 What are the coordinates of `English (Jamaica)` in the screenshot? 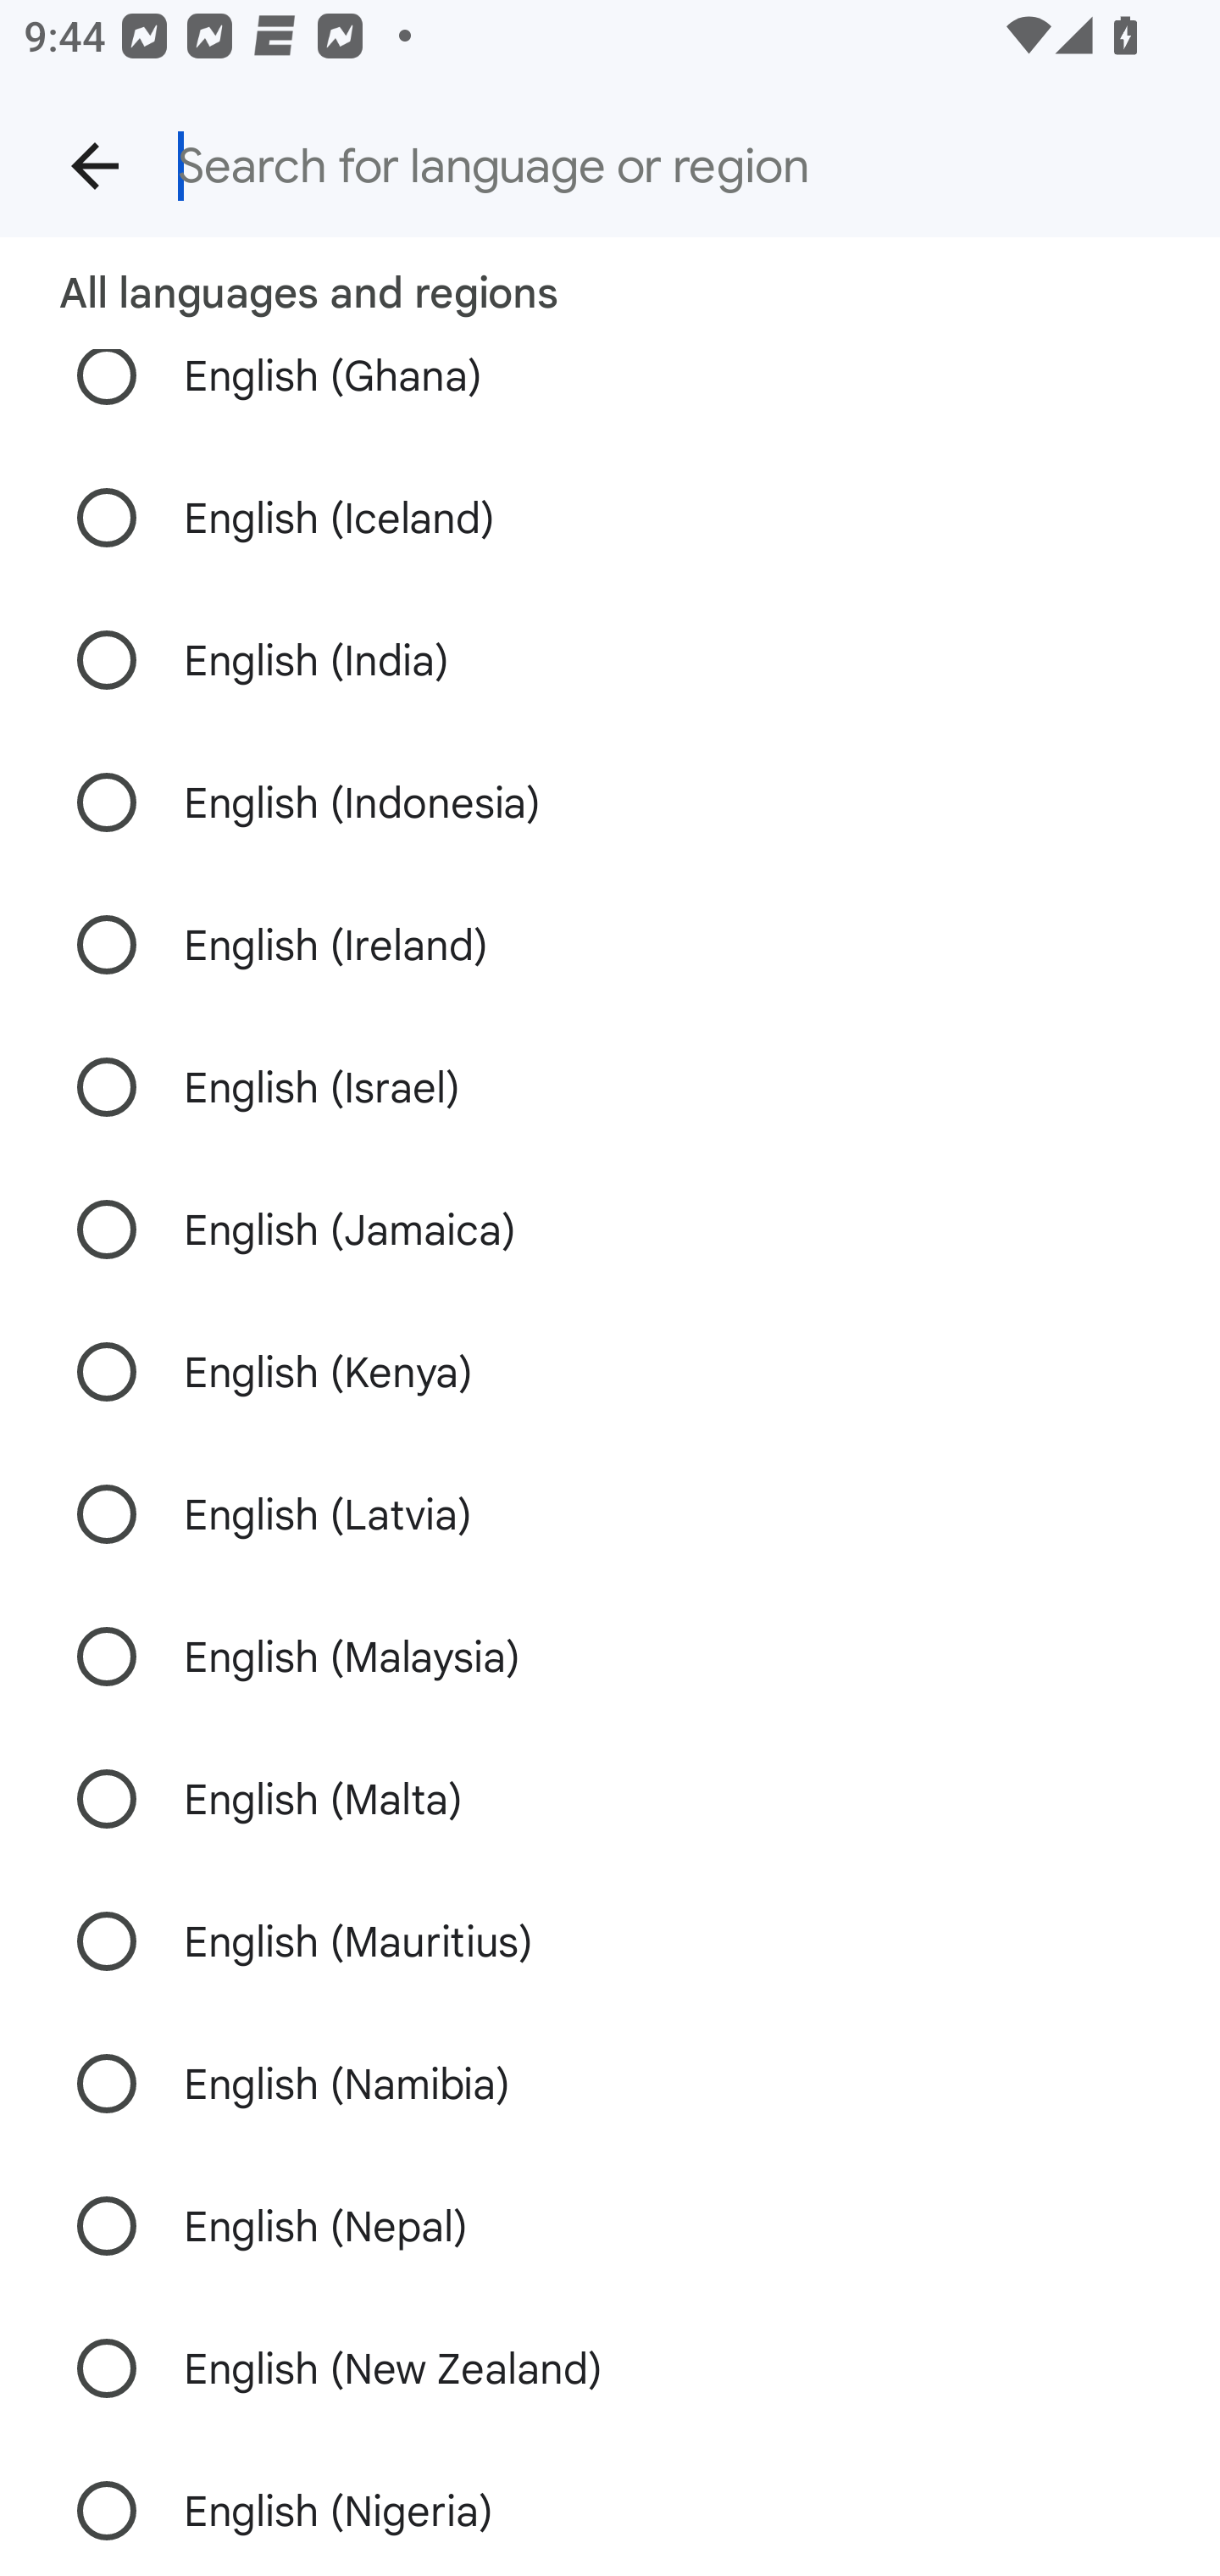 It's located at (610, 1230).